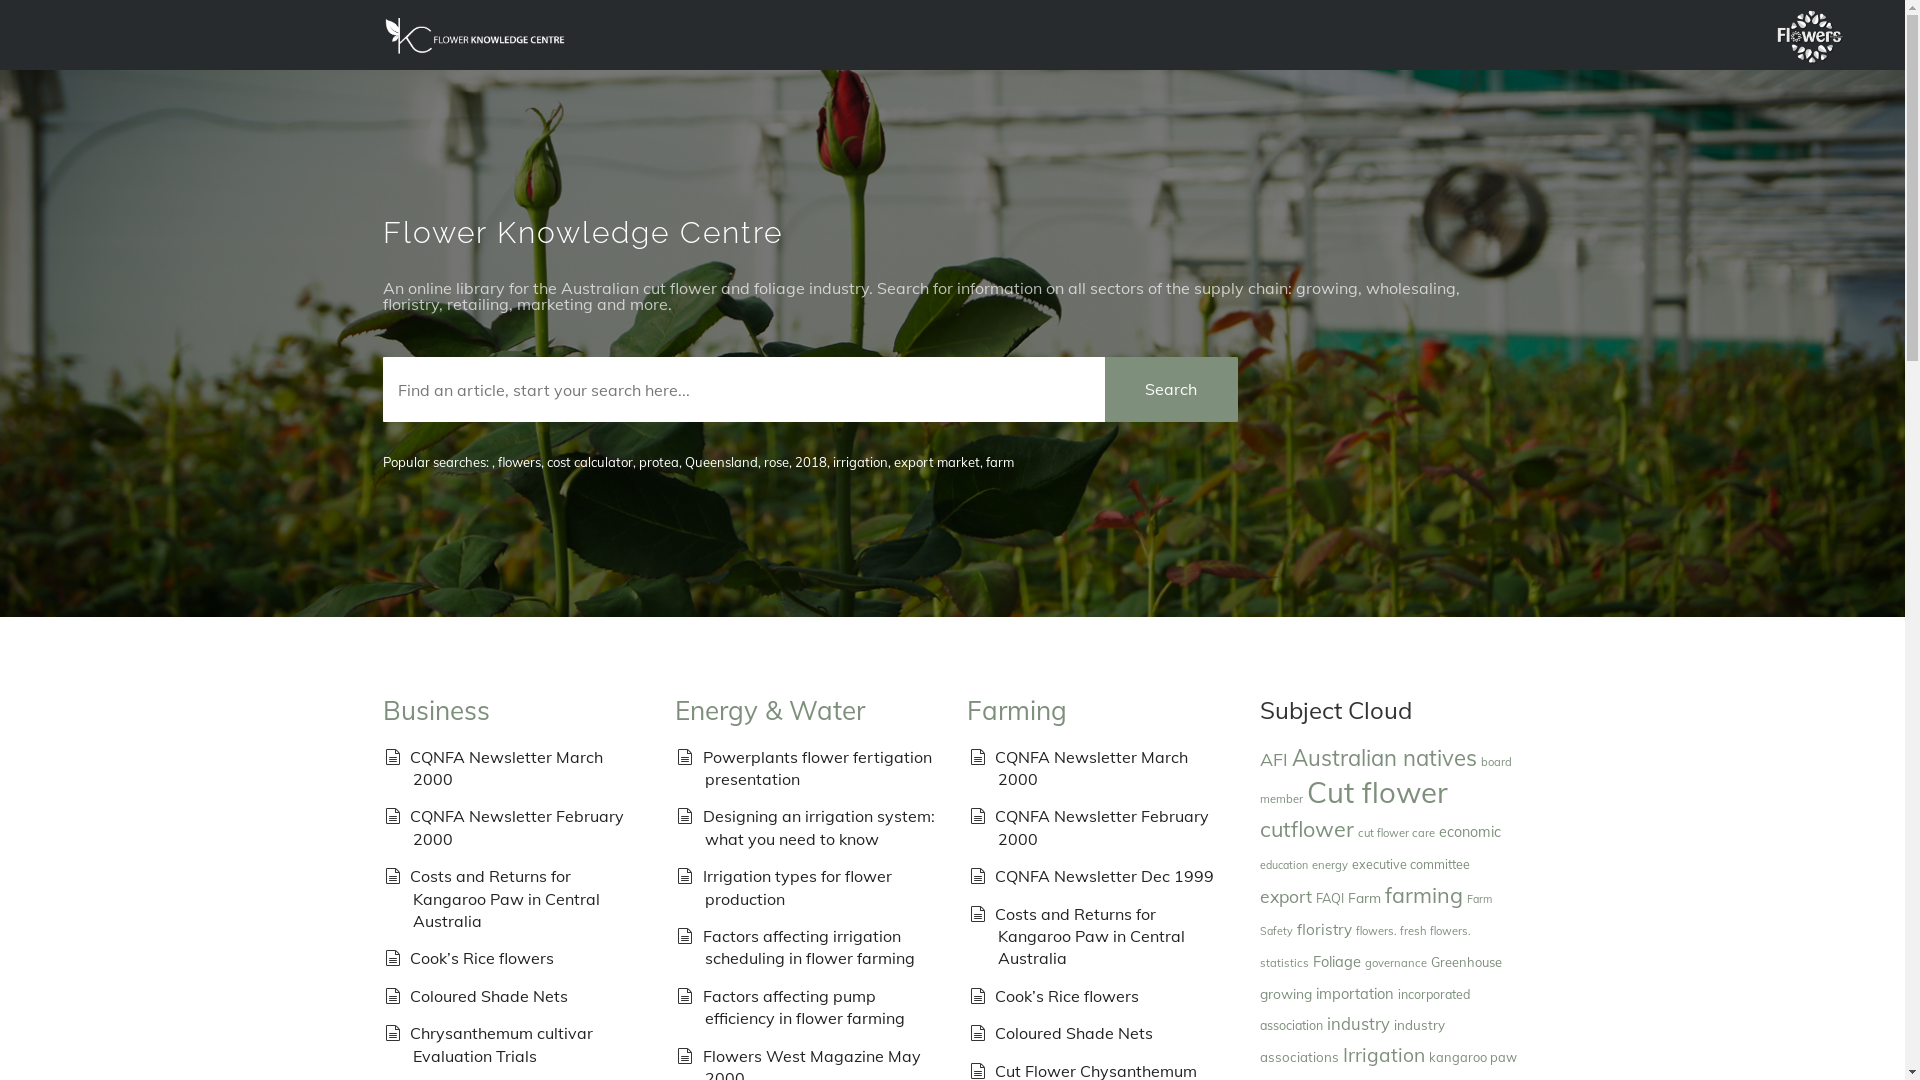 This screenshot has height=1080, width=1920. What do you see at coordinates (860, 462) in the screenshot?
I see `irrigation` at bounding box center [860, 462].